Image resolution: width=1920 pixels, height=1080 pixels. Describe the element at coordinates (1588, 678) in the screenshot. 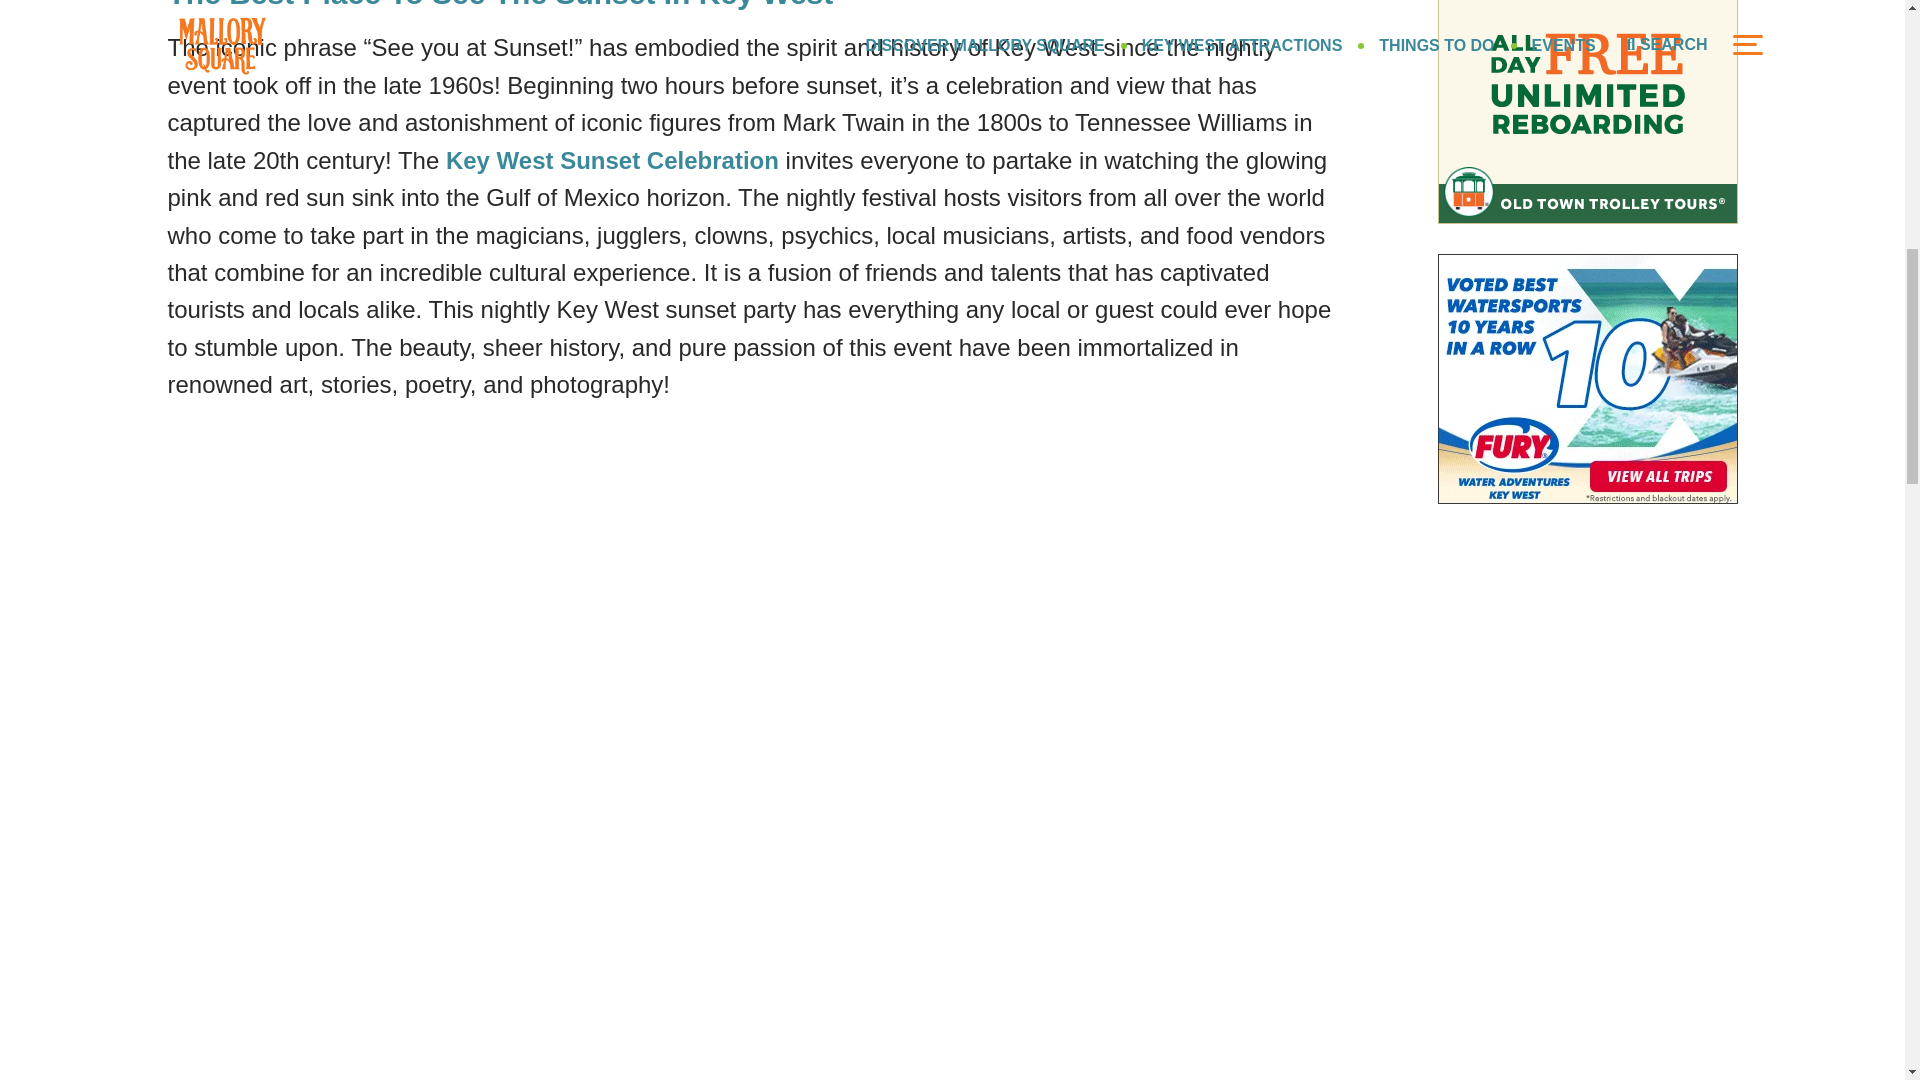

I see `Ctt 14 Off` at that location.